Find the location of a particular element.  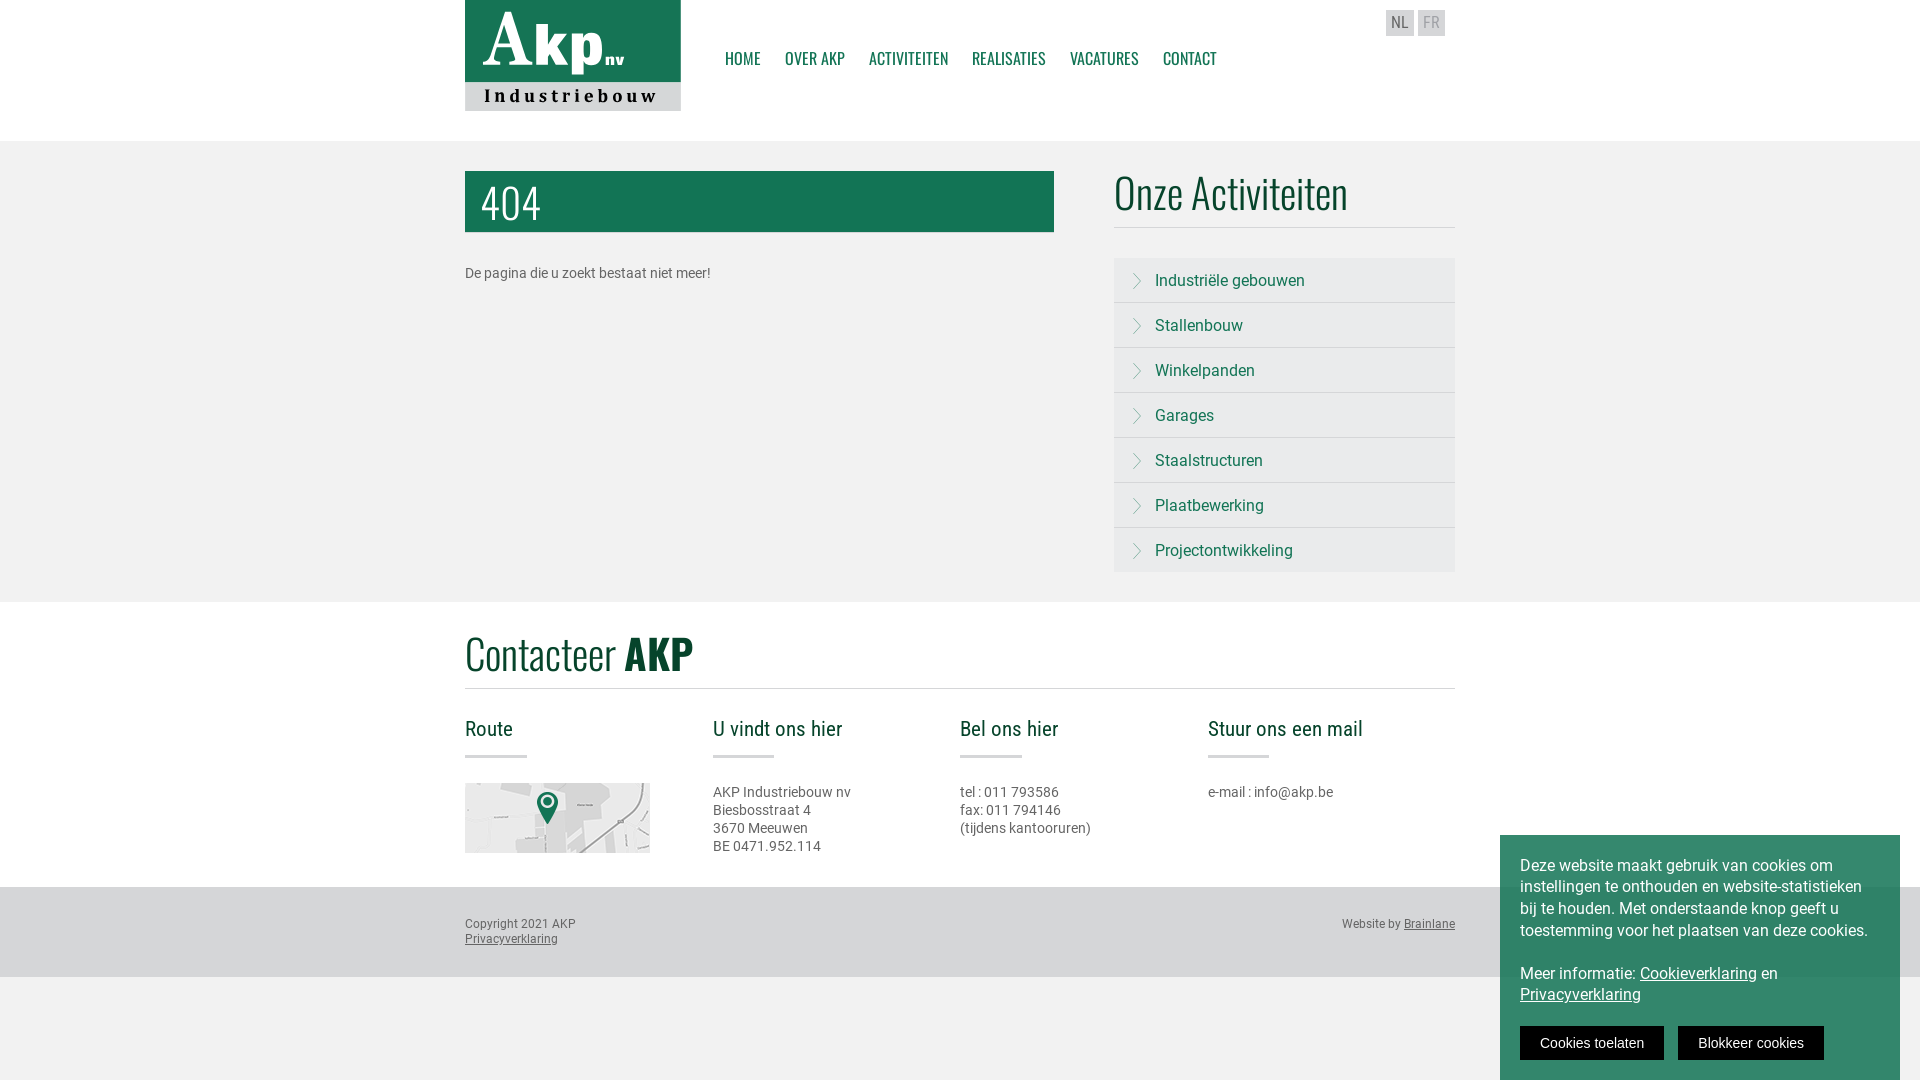

Privacyverklaring is located at coordinates (512, 939).